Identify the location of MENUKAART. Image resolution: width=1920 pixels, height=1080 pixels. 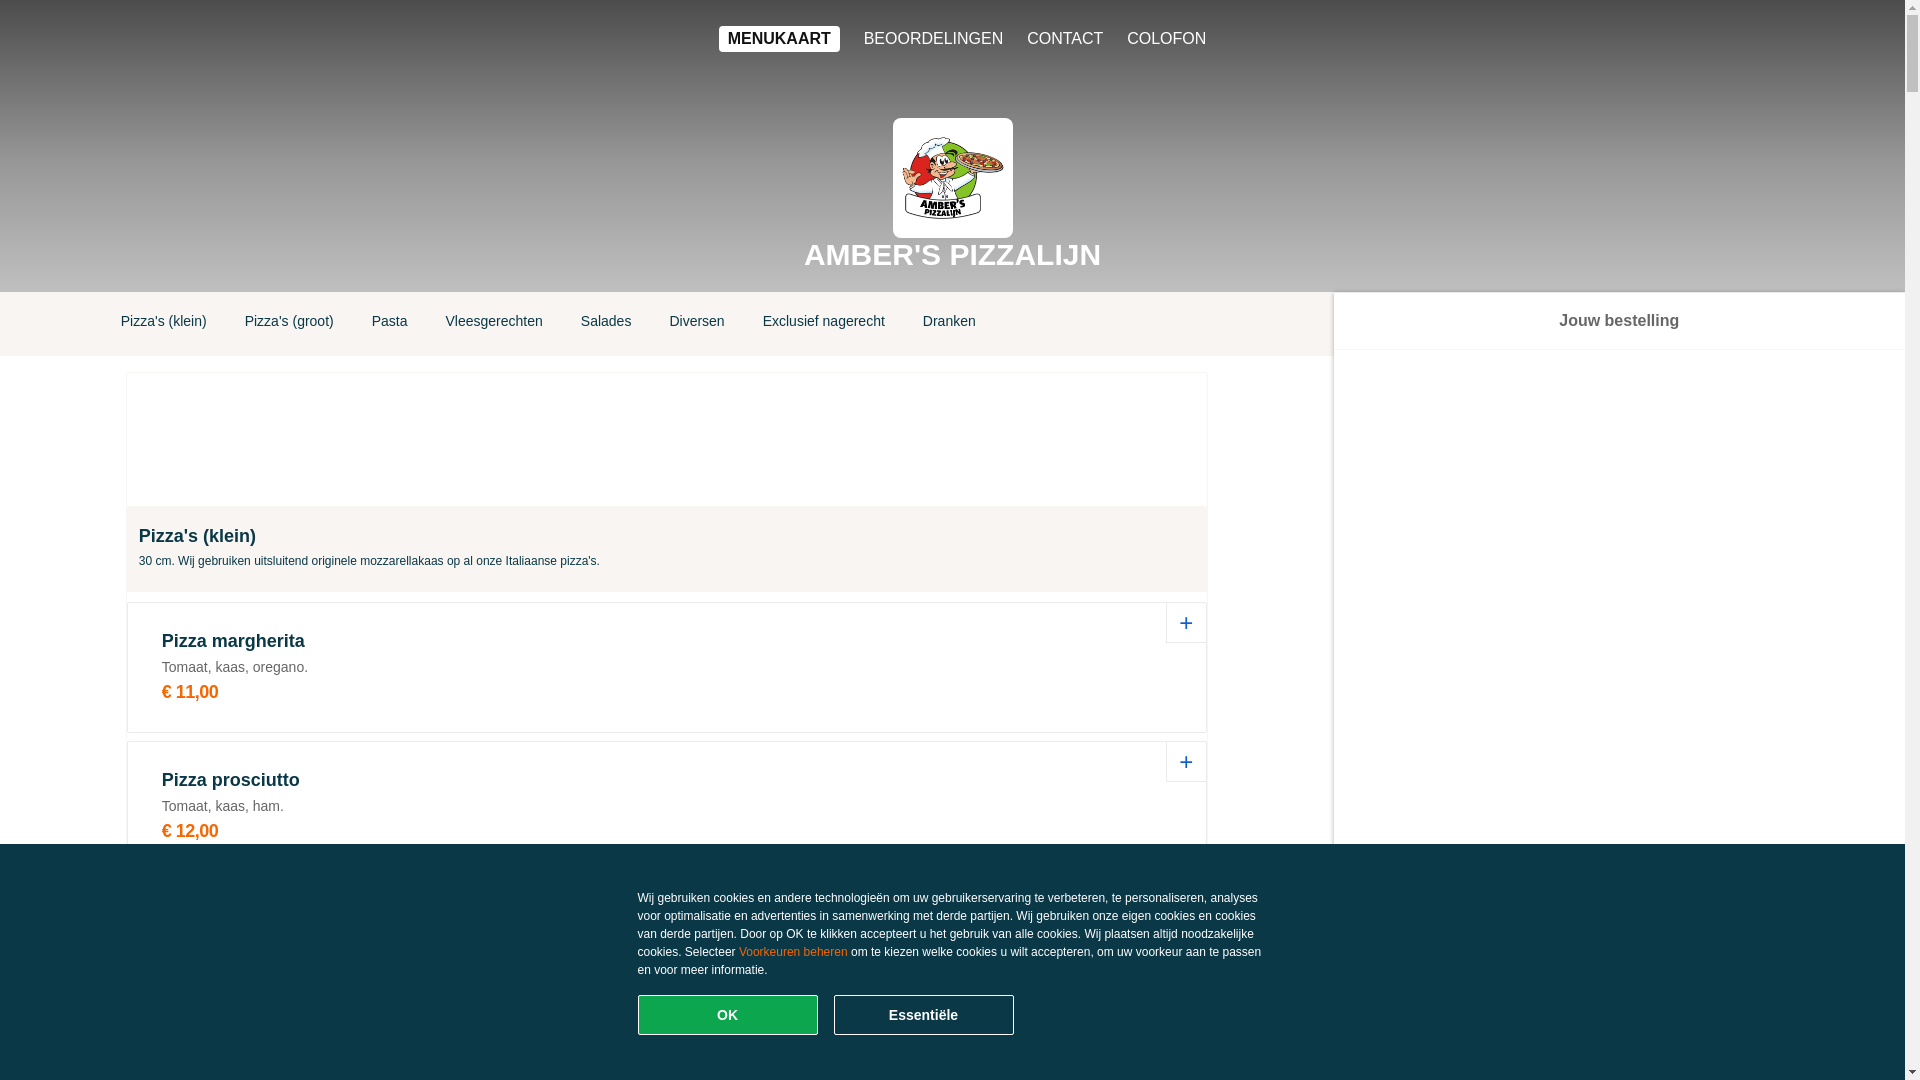
(780, 39).